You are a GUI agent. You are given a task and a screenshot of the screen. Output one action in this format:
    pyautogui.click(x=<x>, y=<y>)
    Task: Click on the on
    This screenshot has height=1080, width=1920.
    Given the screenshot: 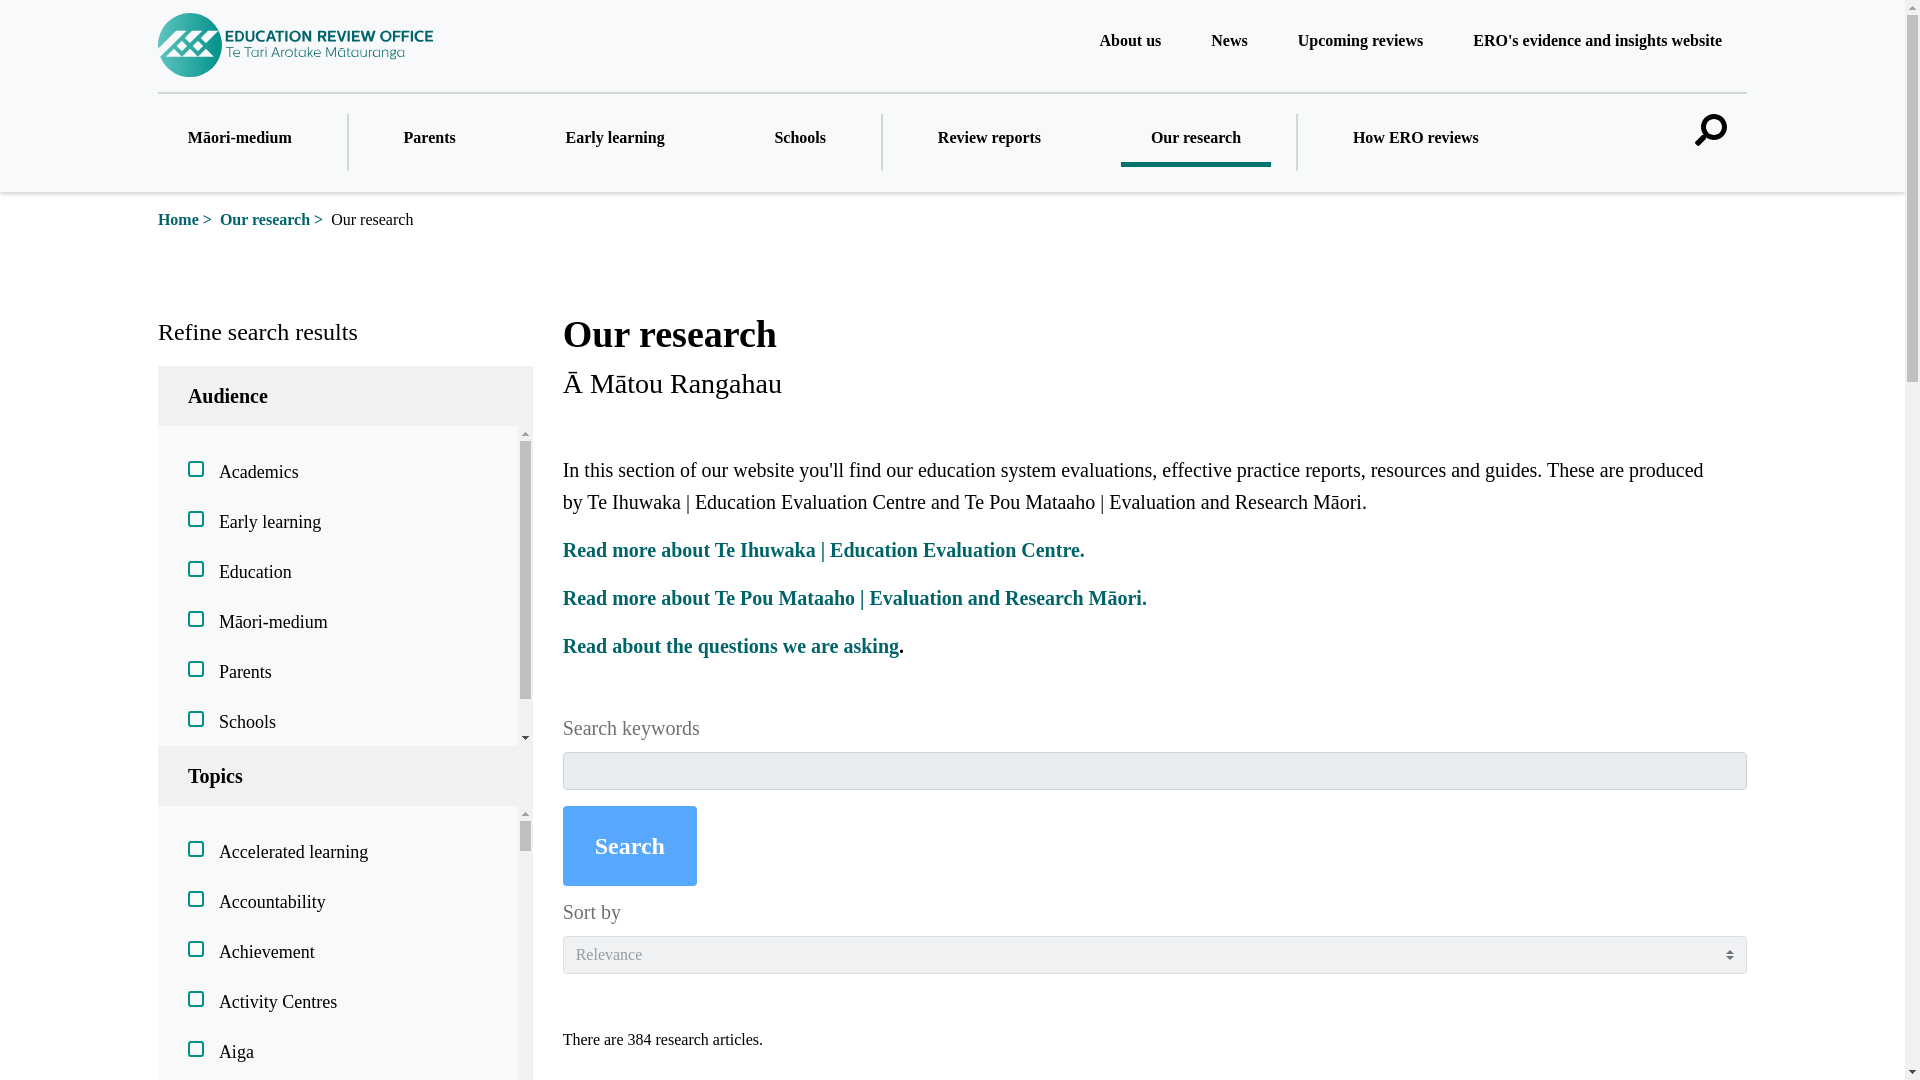 What is the action you would take?
    pyautogui.click(x=196, y=899)
    